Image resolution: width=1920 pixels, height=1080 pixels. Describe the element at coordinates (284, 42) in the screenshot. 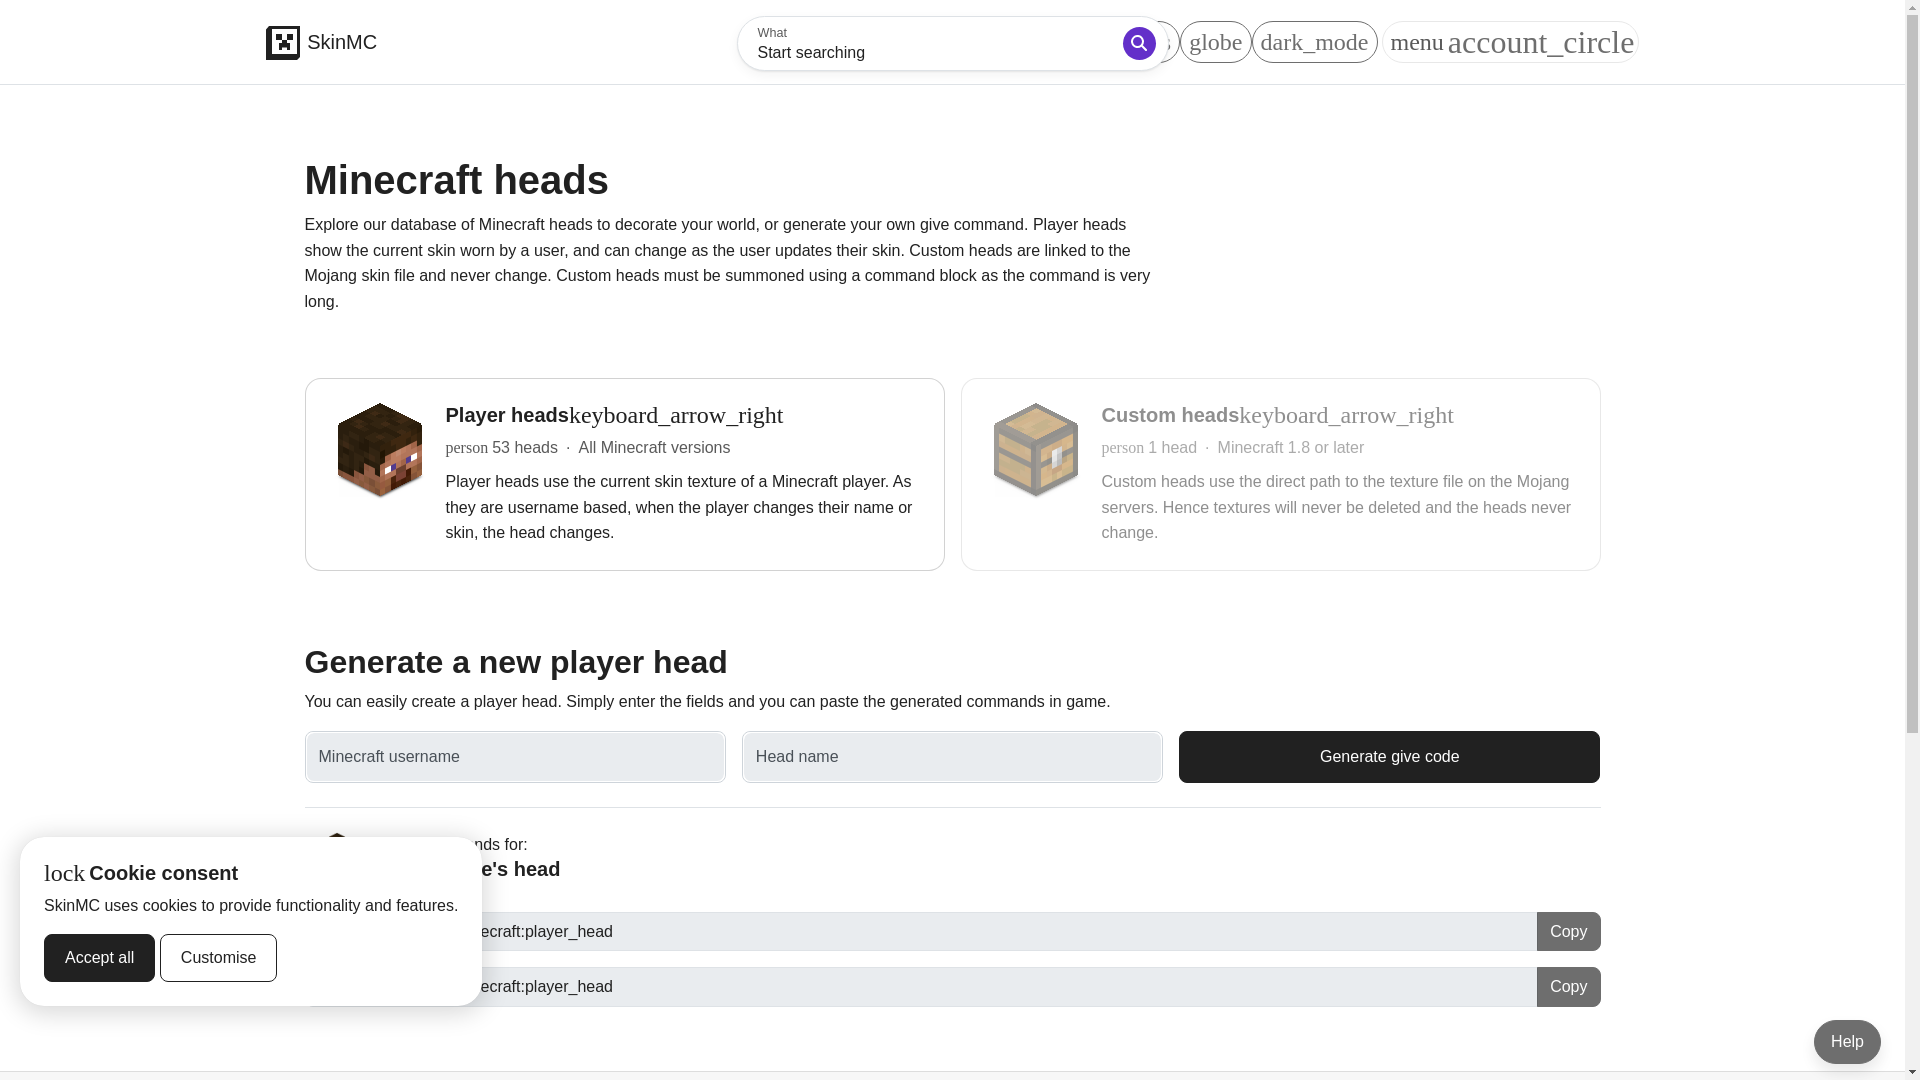

I see `SkinMC` at that location.